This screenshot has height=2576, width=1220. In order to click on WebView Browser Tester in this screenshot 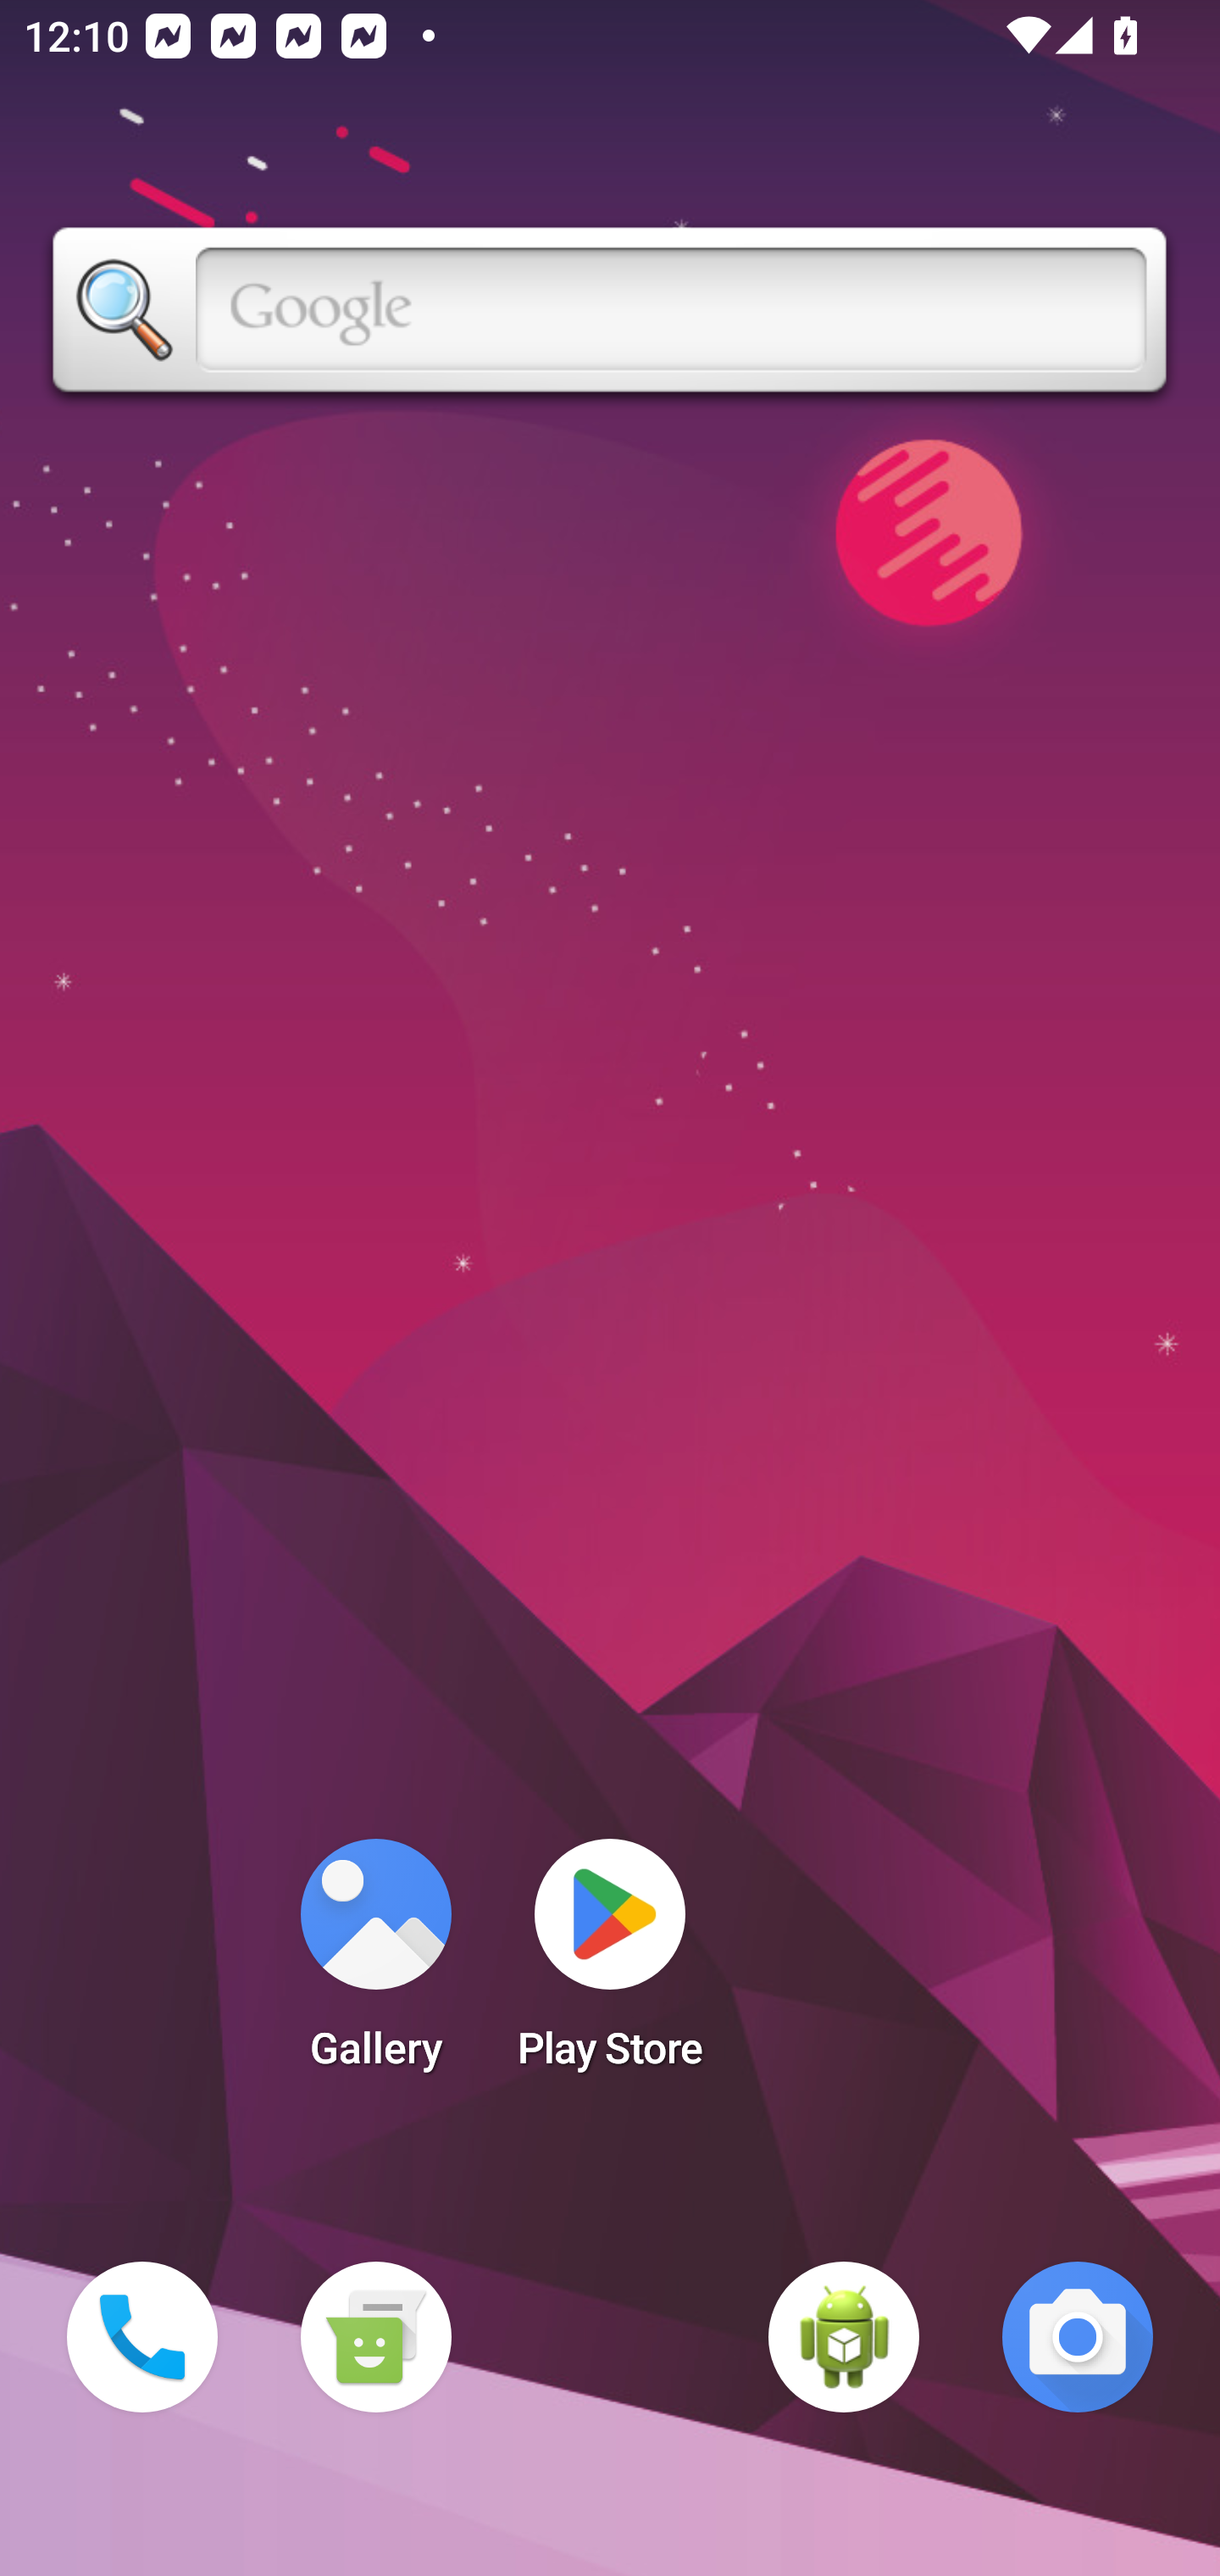, I will do `click(844, 2337)`.